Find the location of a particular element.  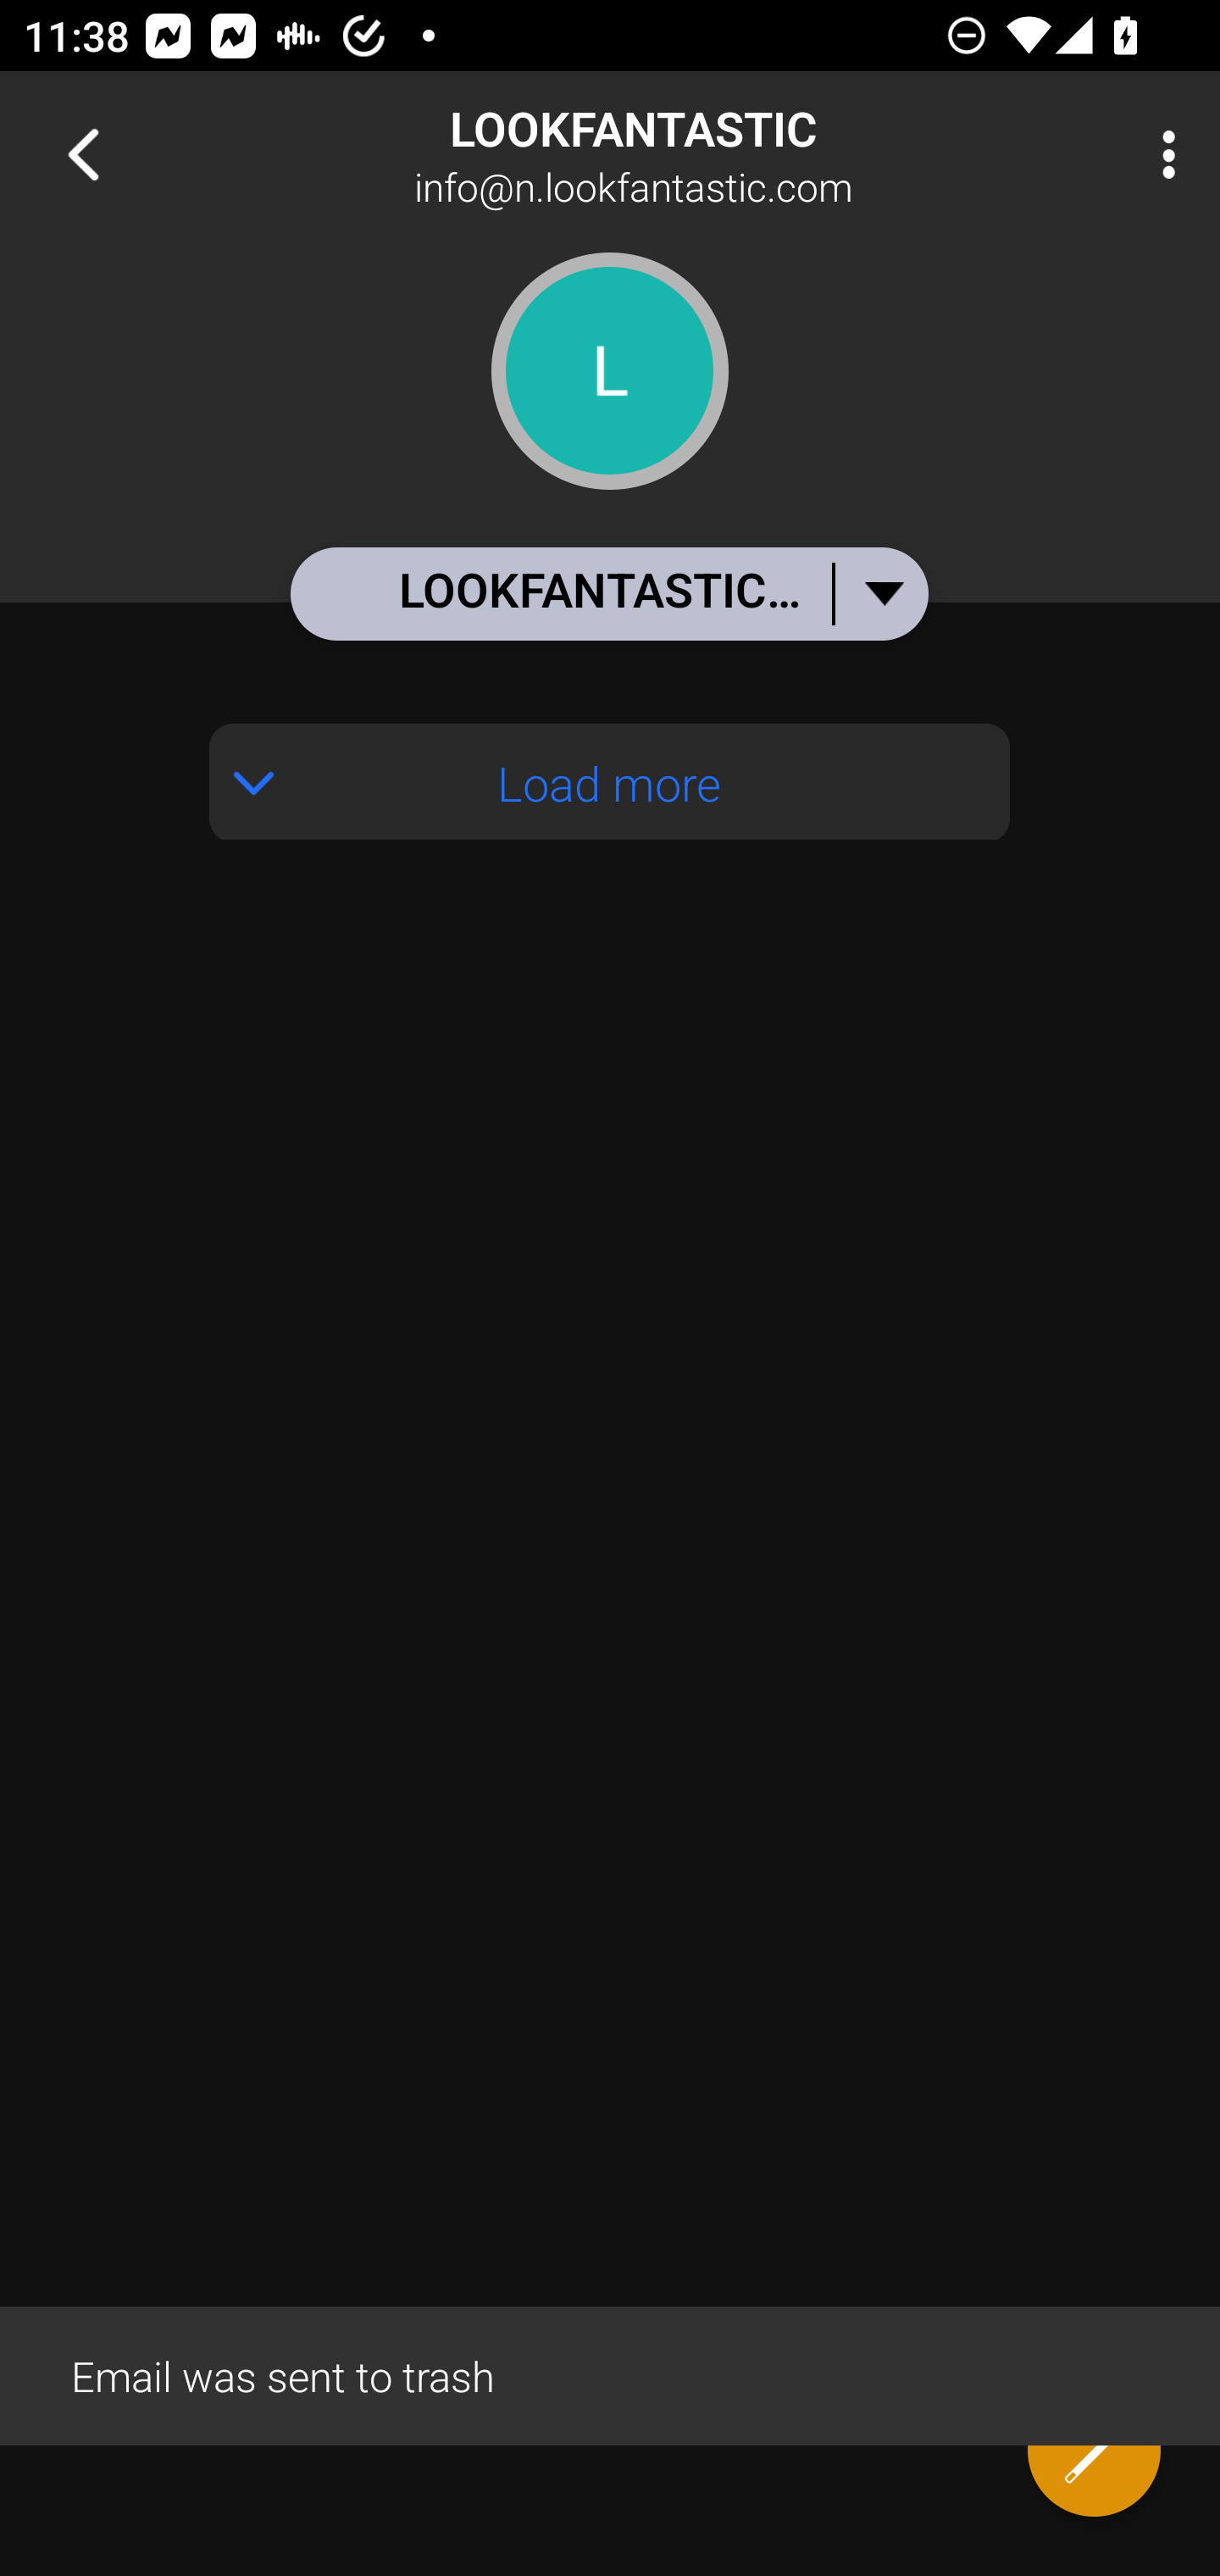

Load more is located at coordinates (610, 781).